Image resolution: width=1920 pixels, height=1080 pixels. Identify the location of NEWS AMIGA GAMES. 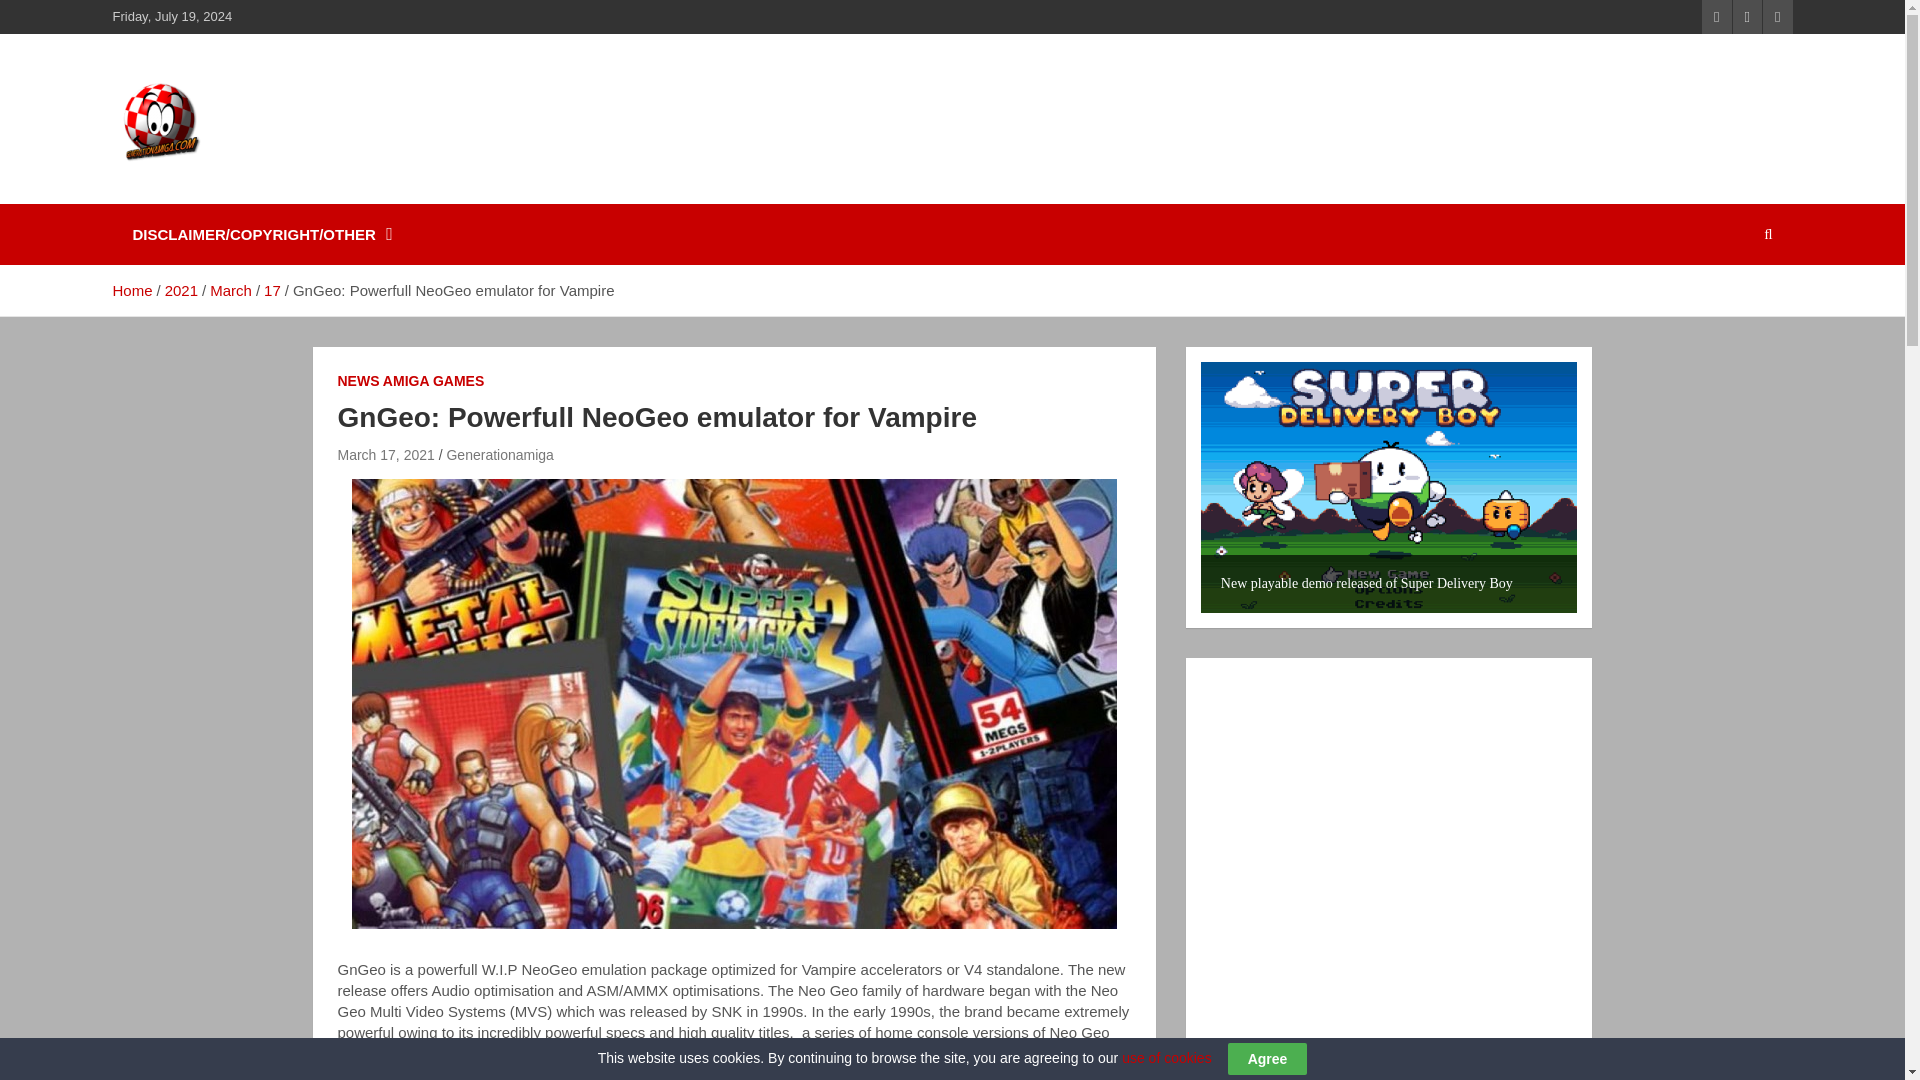
(411, 382).